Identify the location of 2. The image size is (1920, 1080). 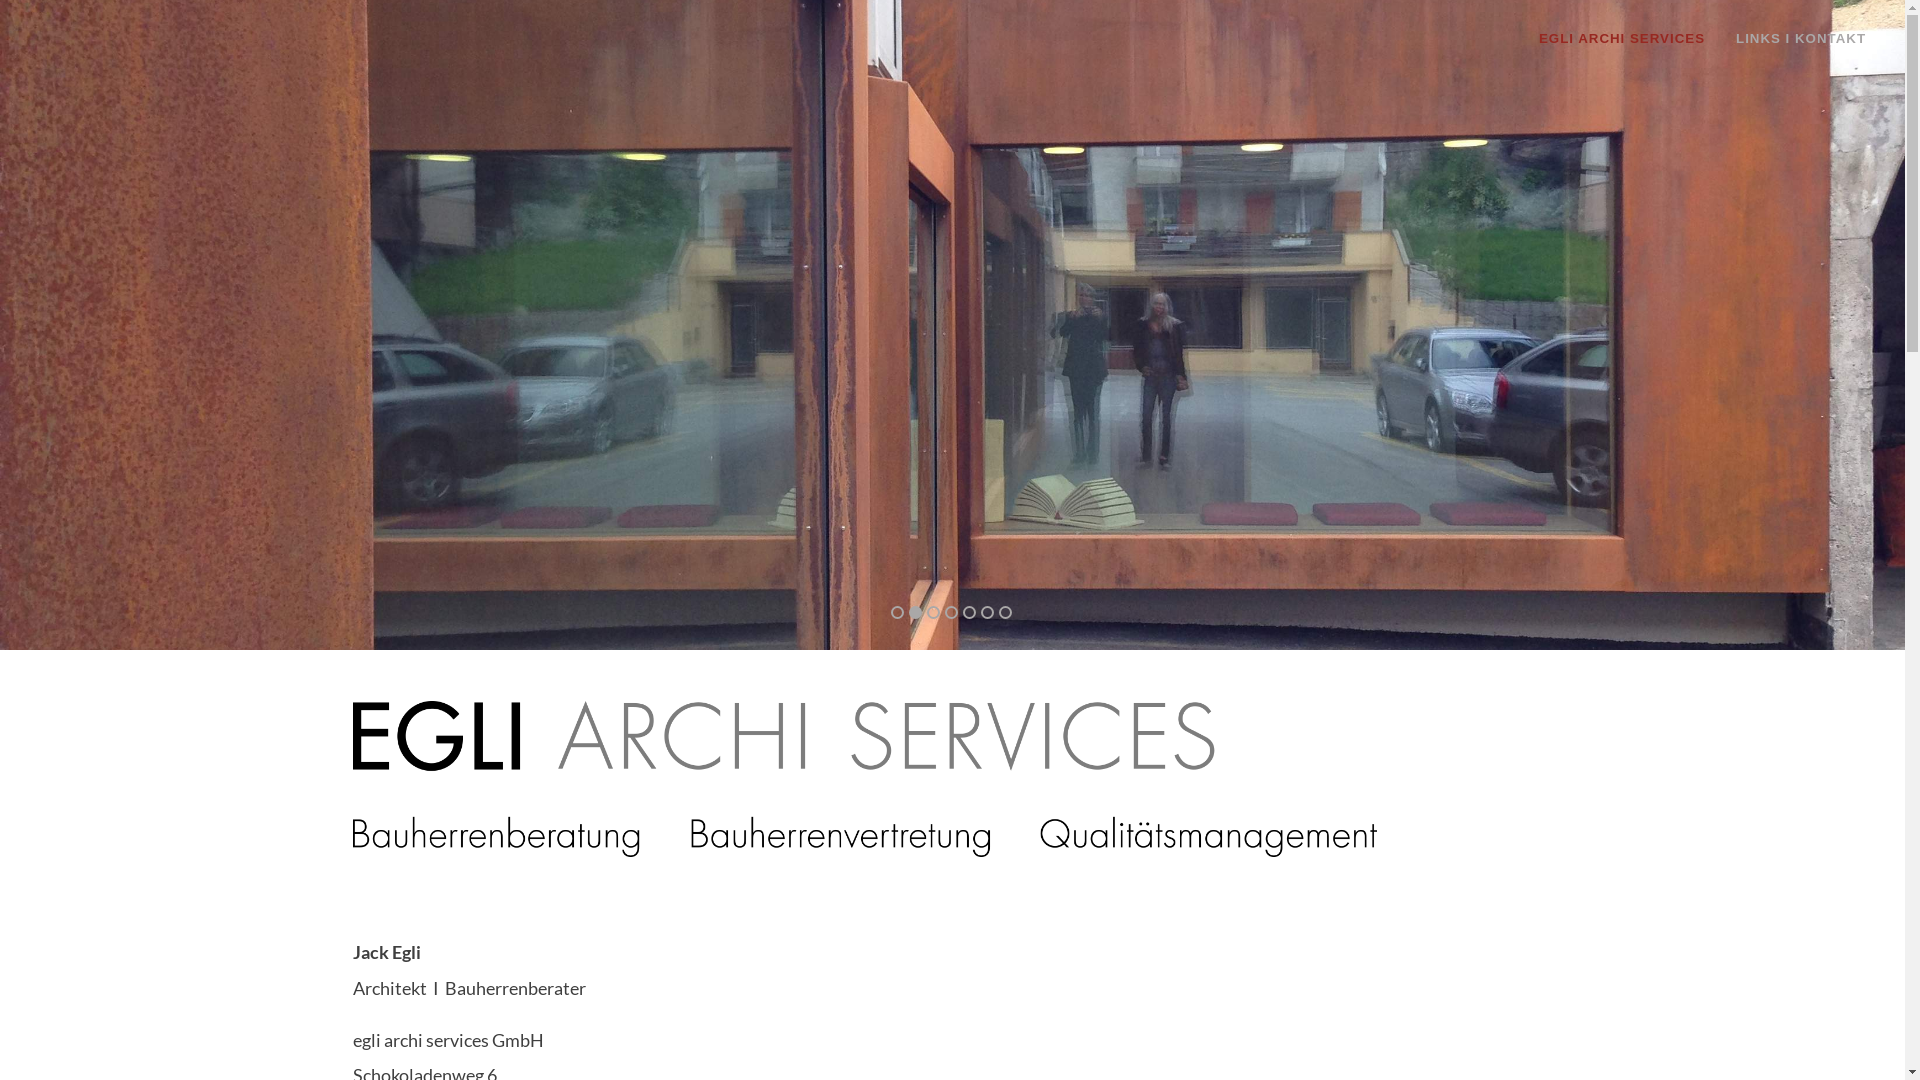
(912, 612).